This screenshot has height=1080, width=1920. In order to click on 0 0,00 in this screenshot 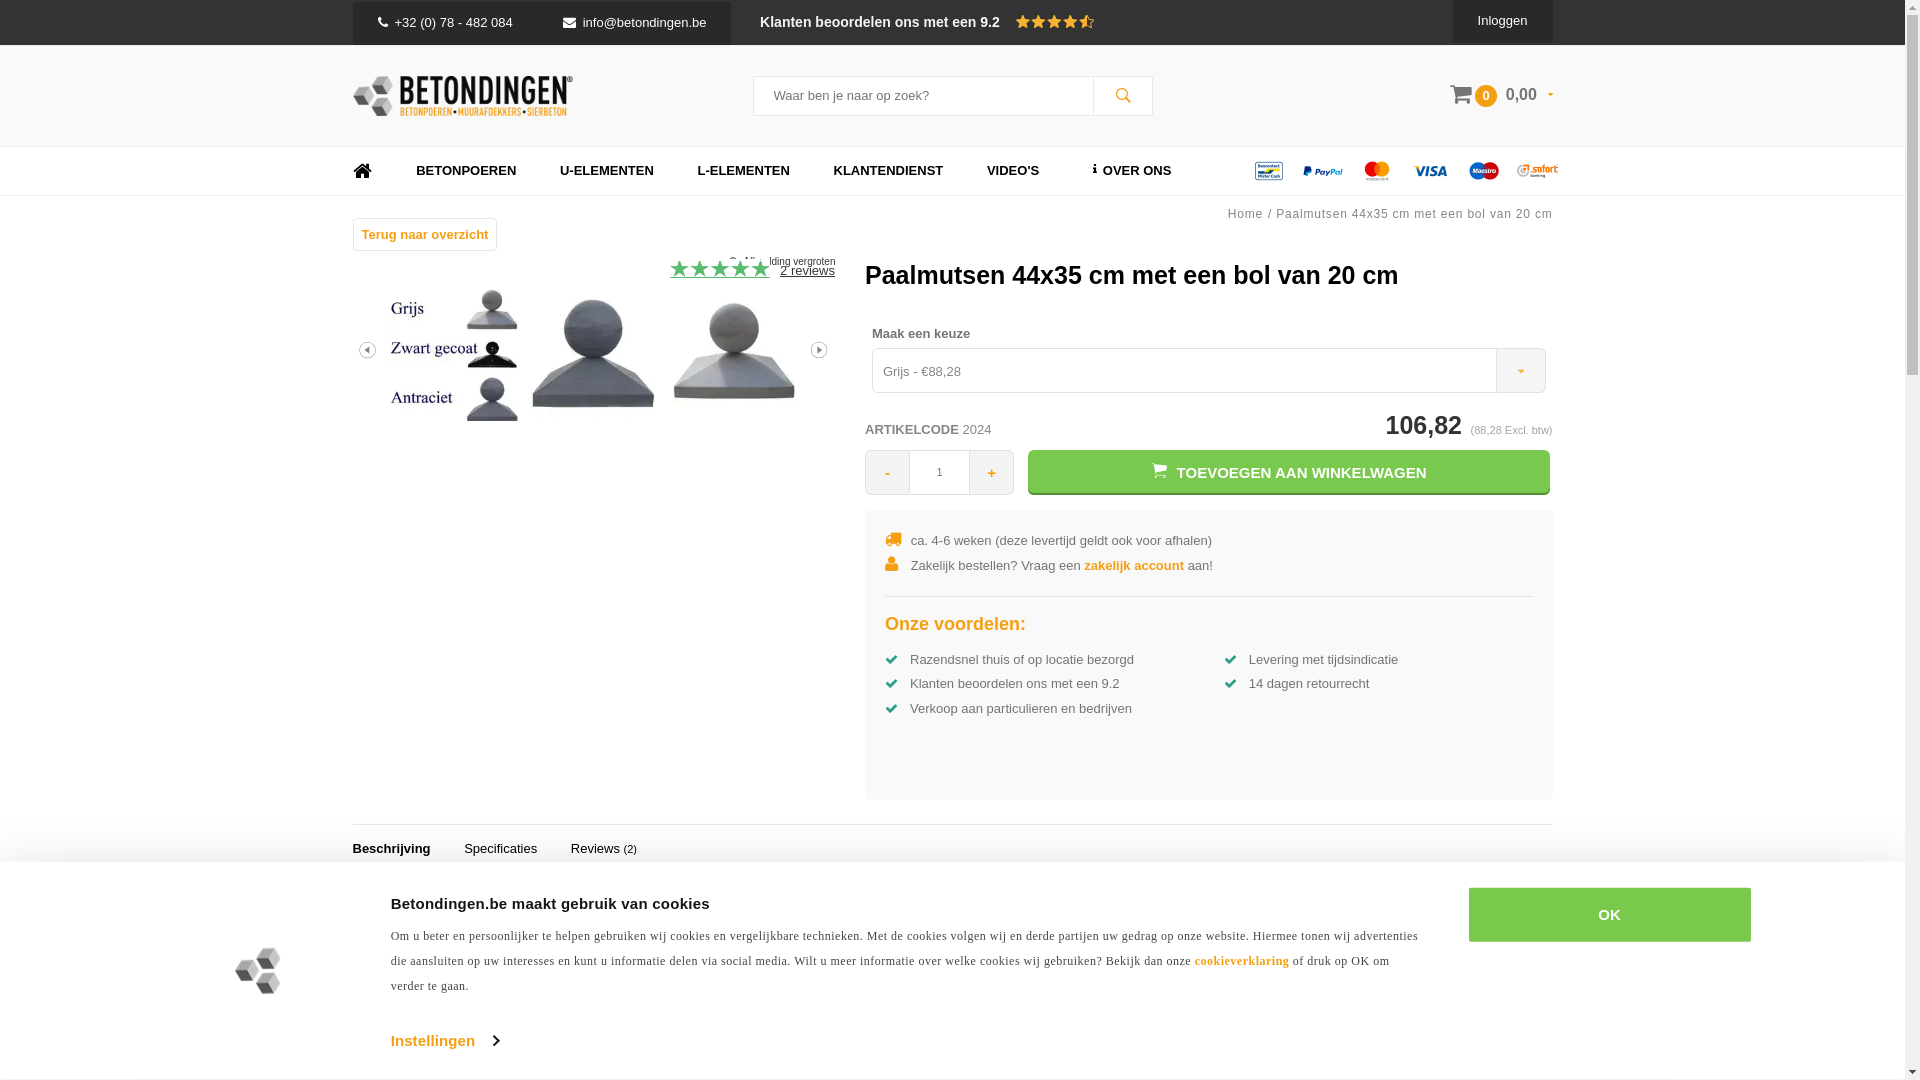, I will do `click(1501, 94)`.